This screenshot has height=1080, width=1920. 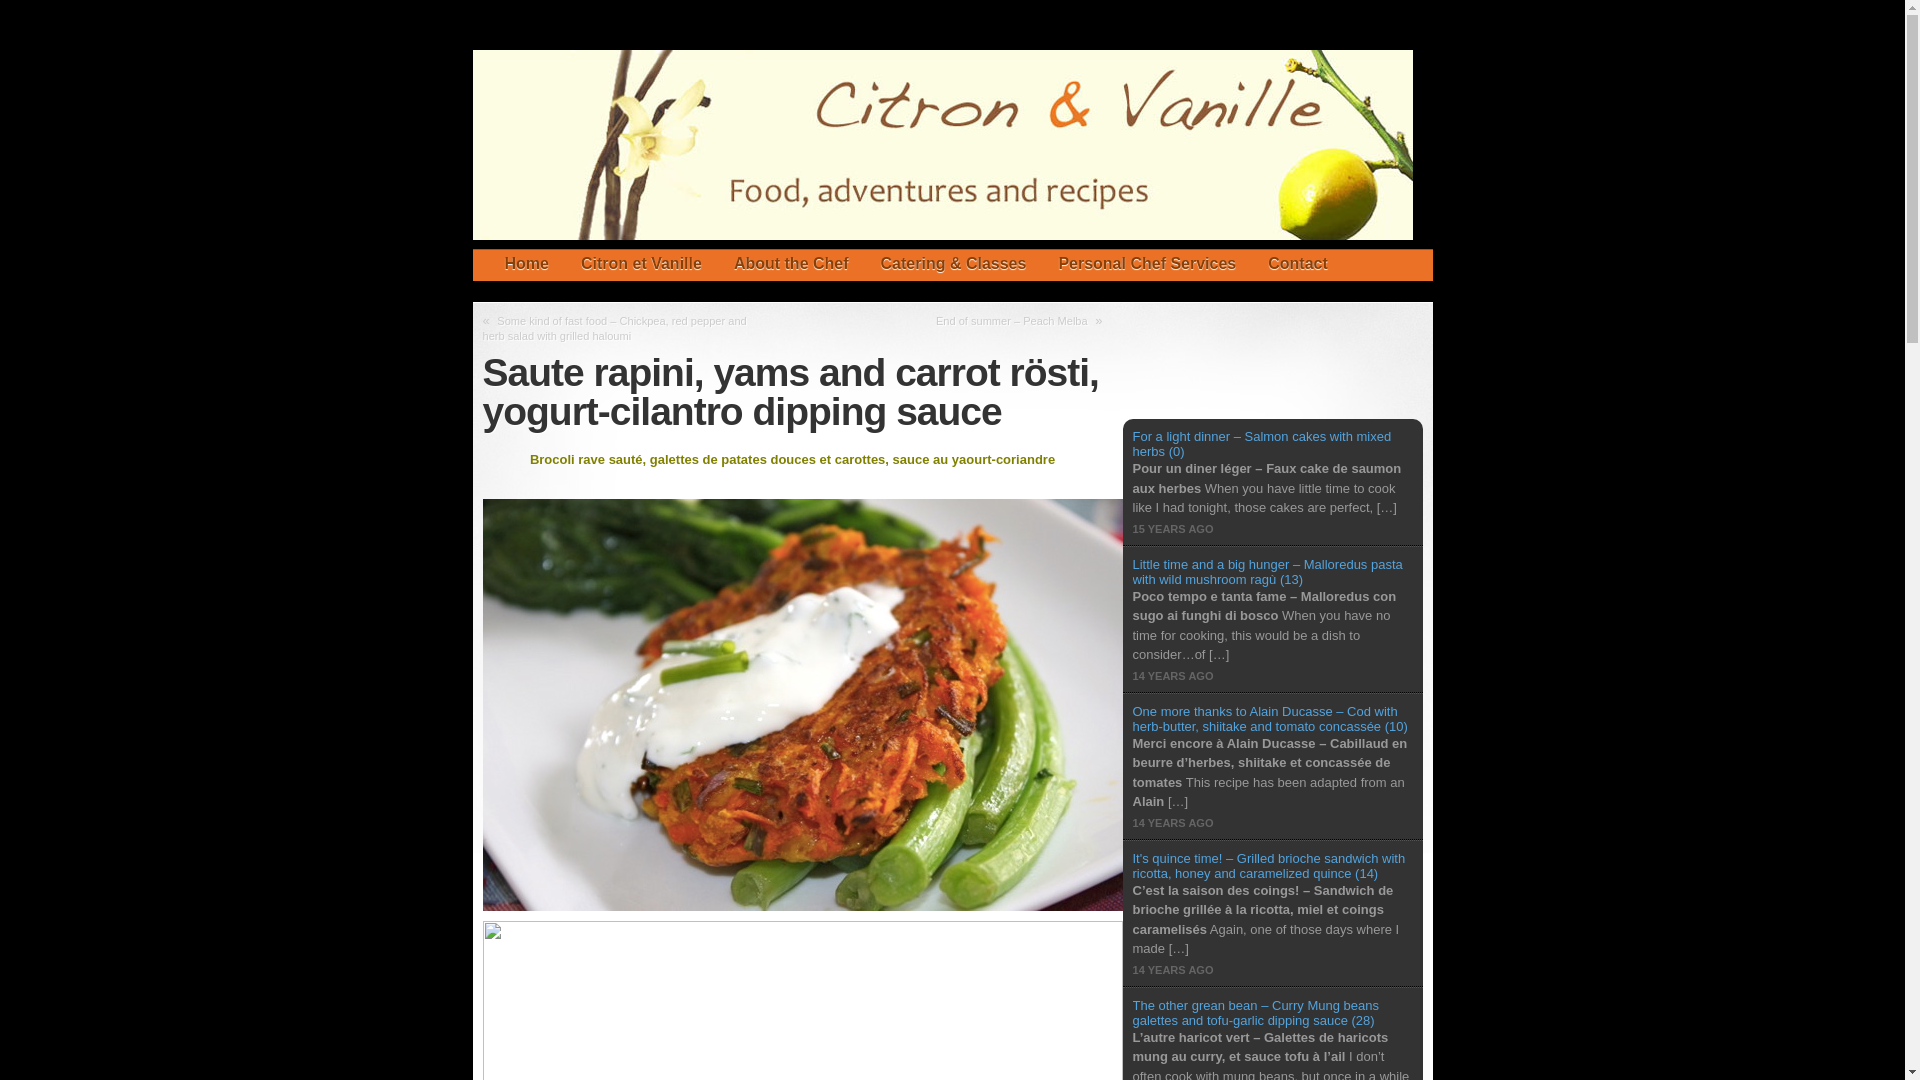 What do you see at coordinates (641, 264) in the screenshot?
I see `Citron et Vanille` at bounding box center [641, 264].